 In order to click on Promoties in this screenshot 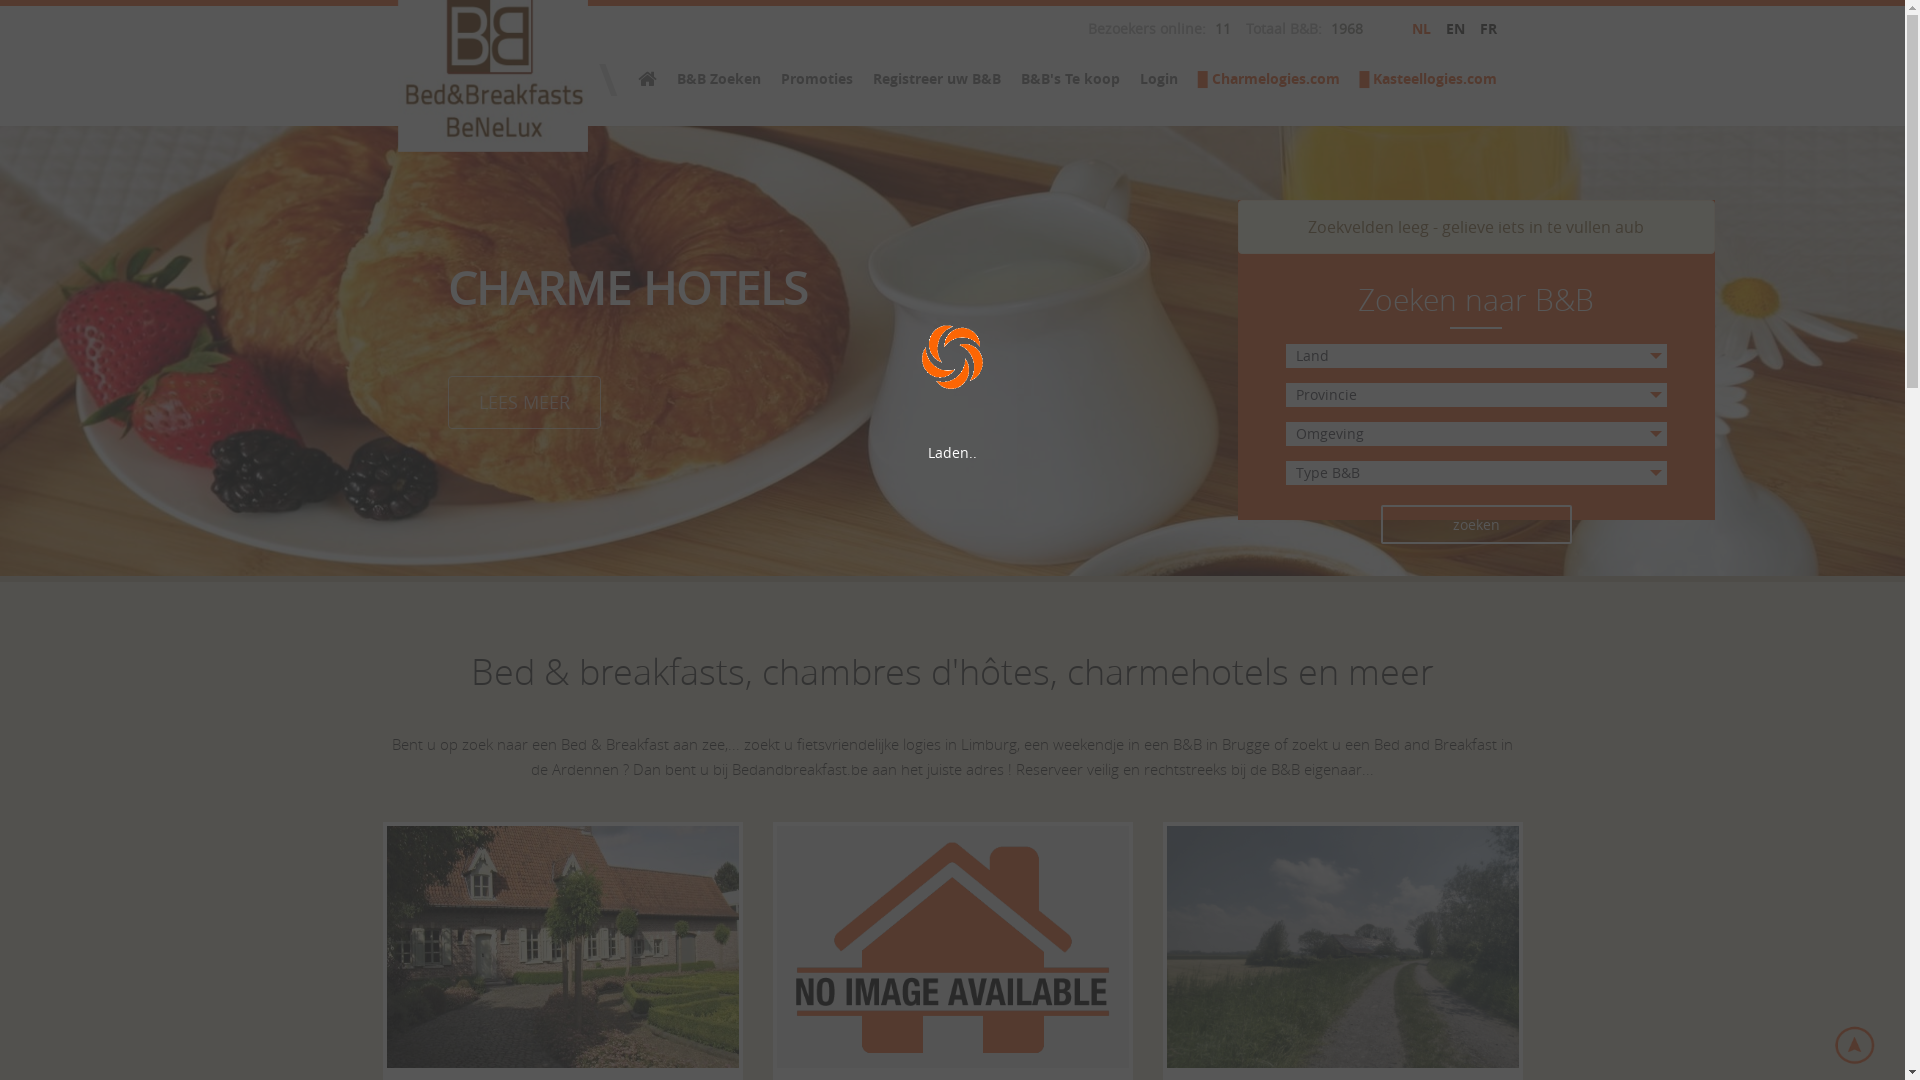, I will do `click(817, 79)`.